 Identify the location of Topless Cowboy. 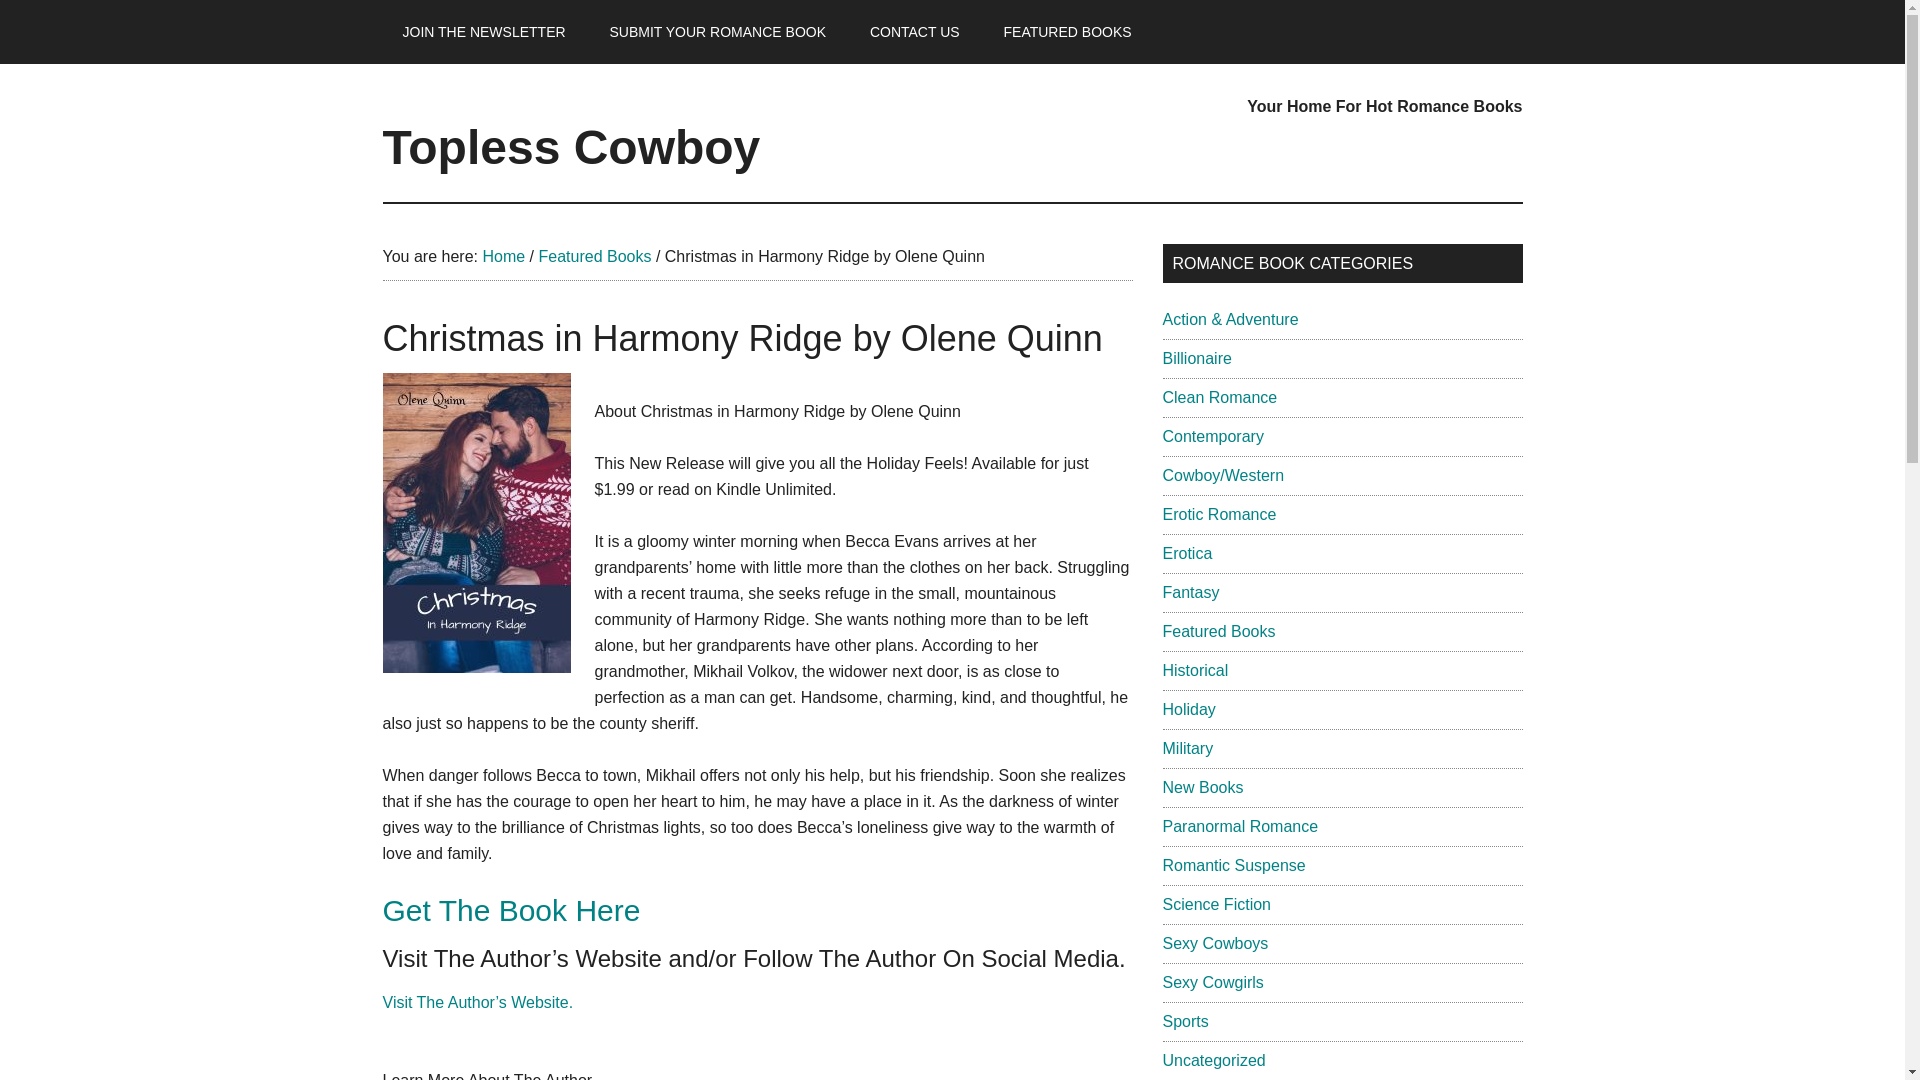
(571, 146).